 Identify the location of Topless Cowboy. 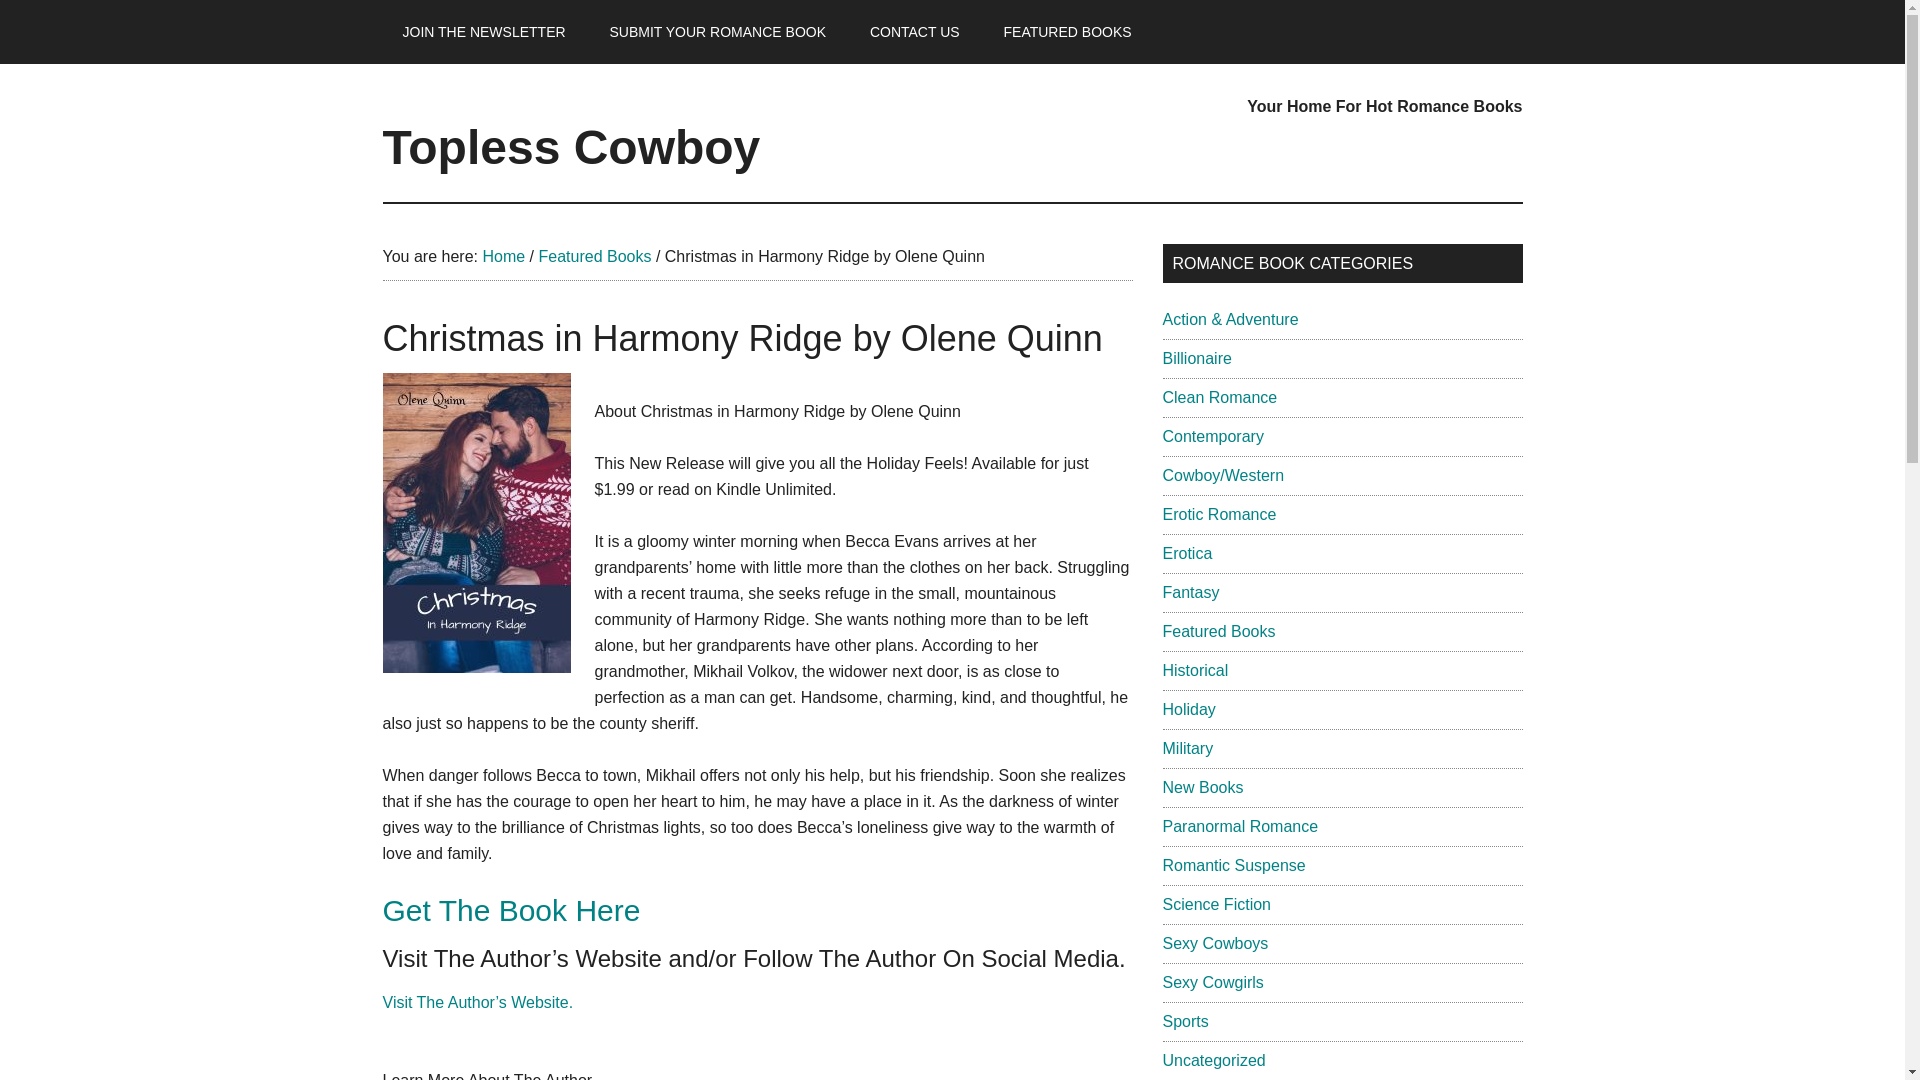
(571, 146).